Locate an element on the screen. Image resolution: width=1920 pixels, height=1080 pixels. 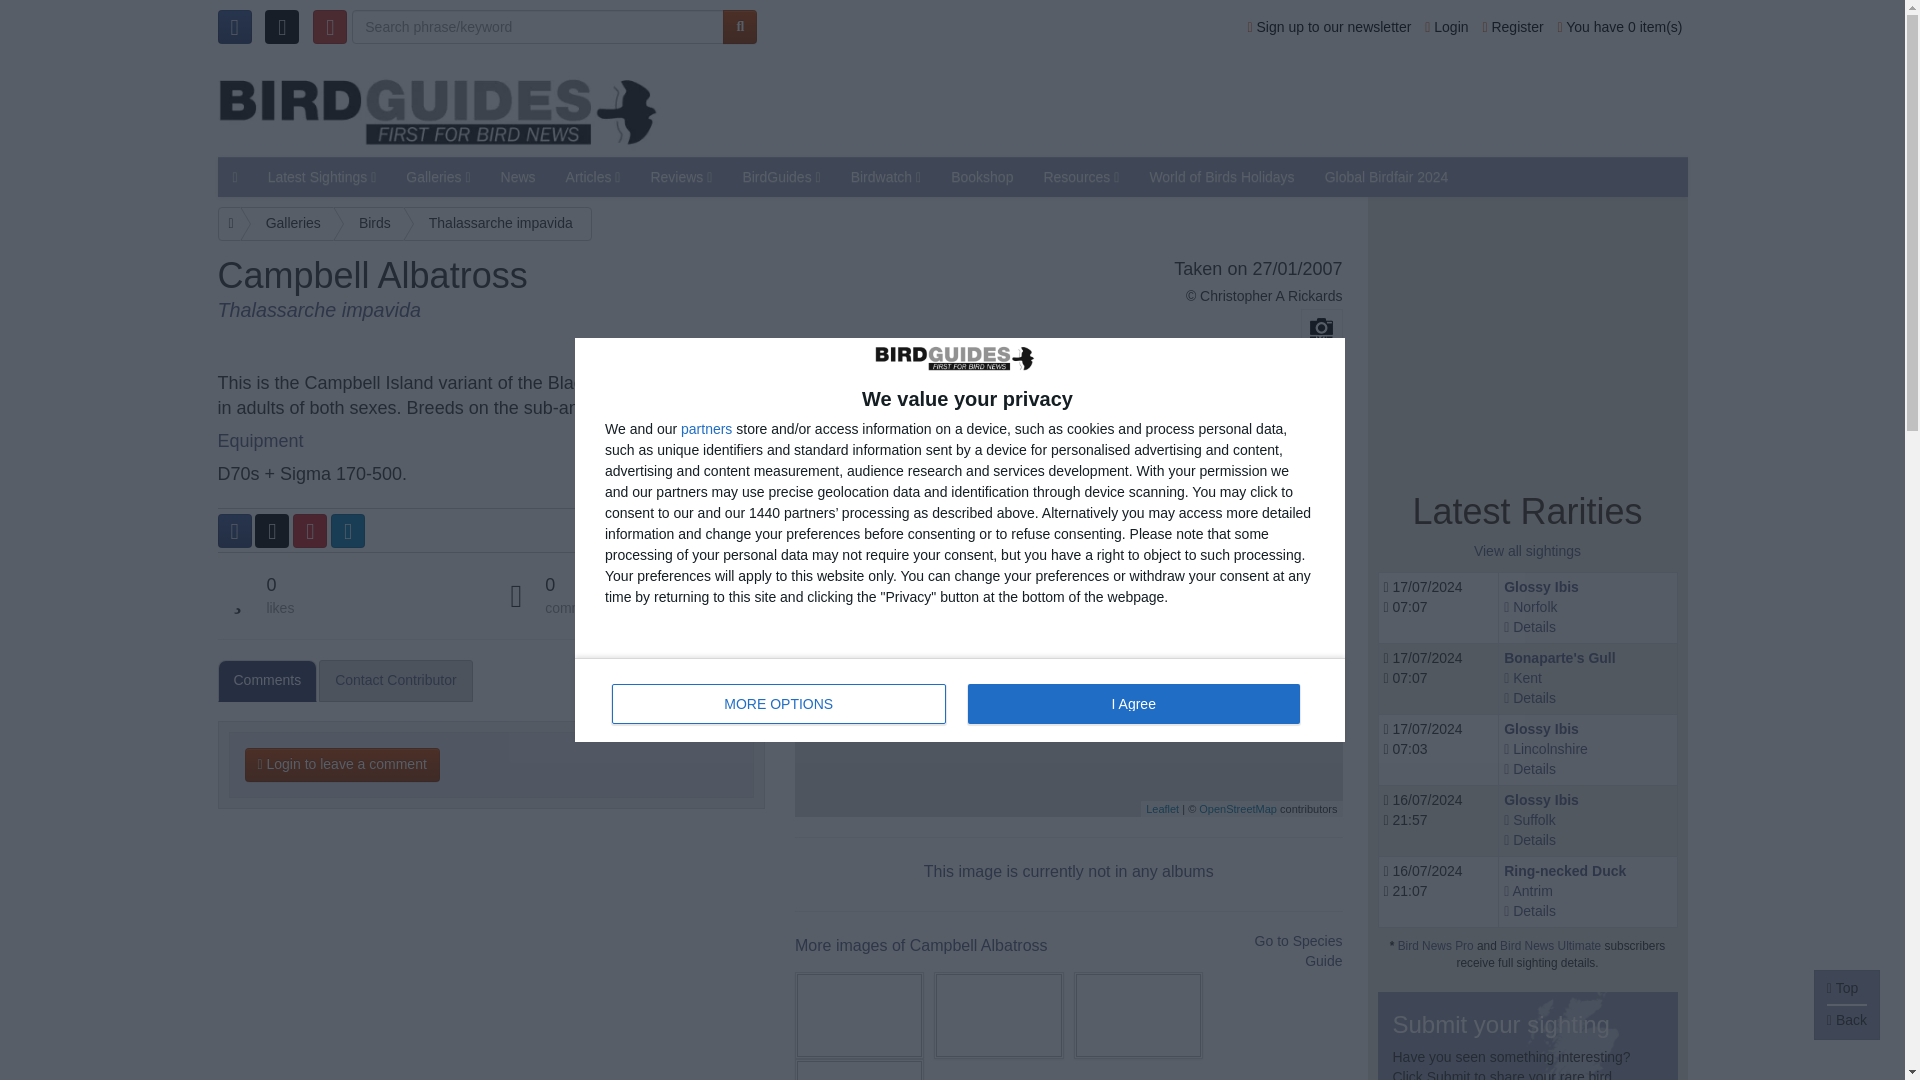
Register is located at coordinates (960, 699).